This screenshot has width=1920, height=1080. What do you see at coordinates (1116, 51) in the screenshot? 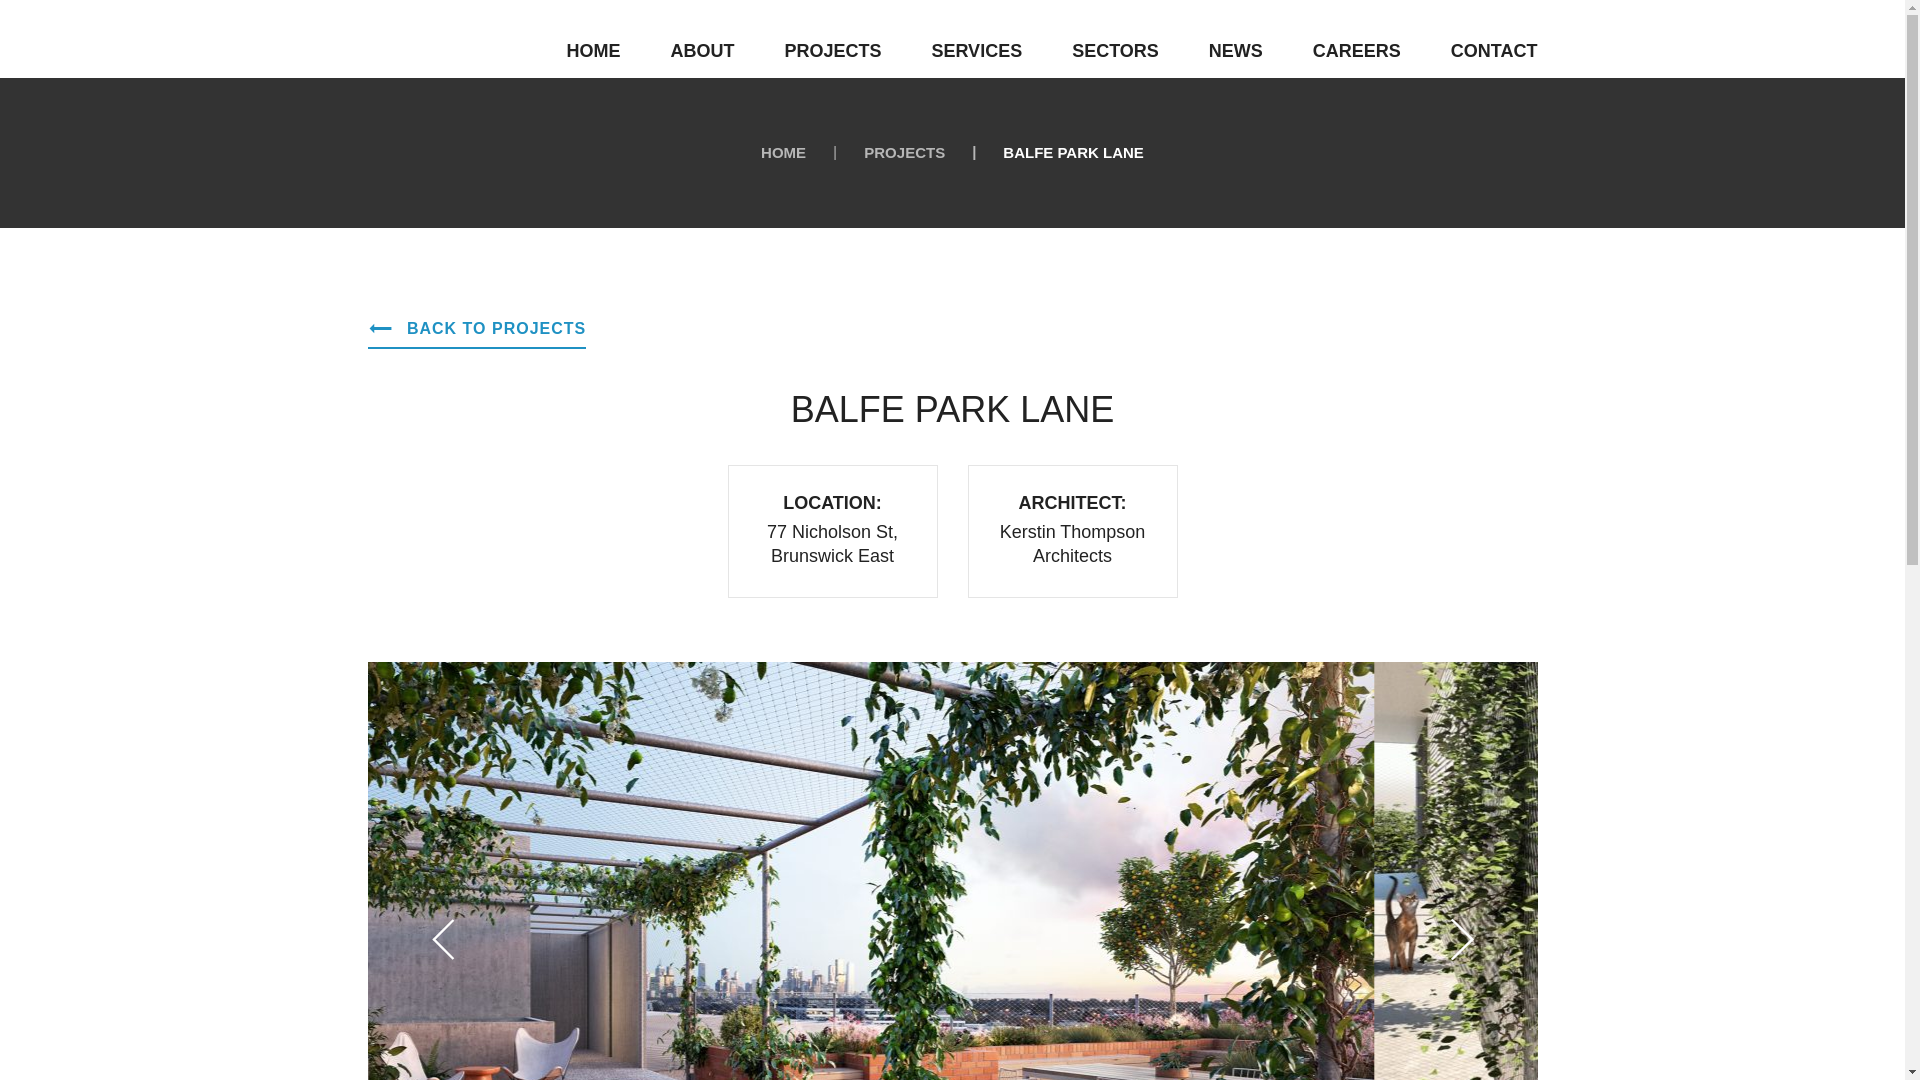
I see `SECTORS` at bounding box center [1116, 51].